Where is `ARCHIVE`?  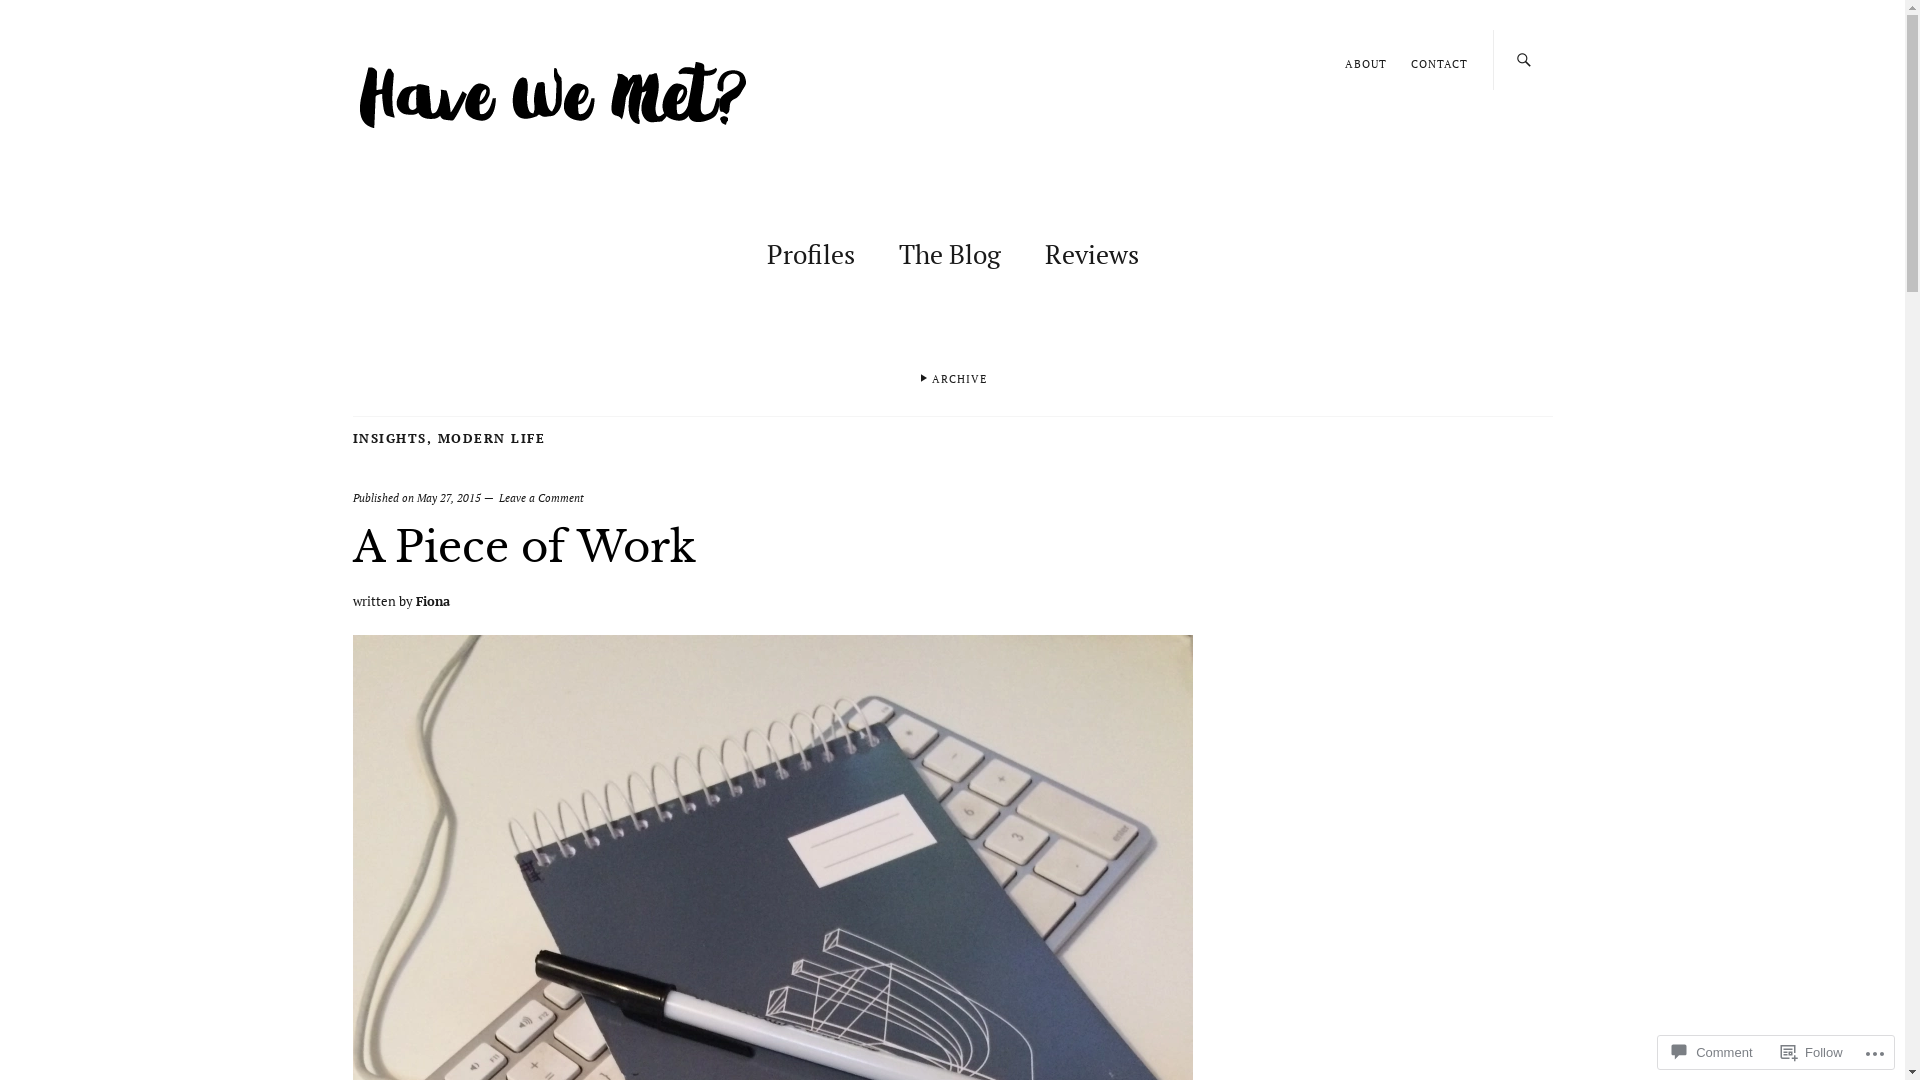
ARCHIVE is located at coordinates (952, 382).